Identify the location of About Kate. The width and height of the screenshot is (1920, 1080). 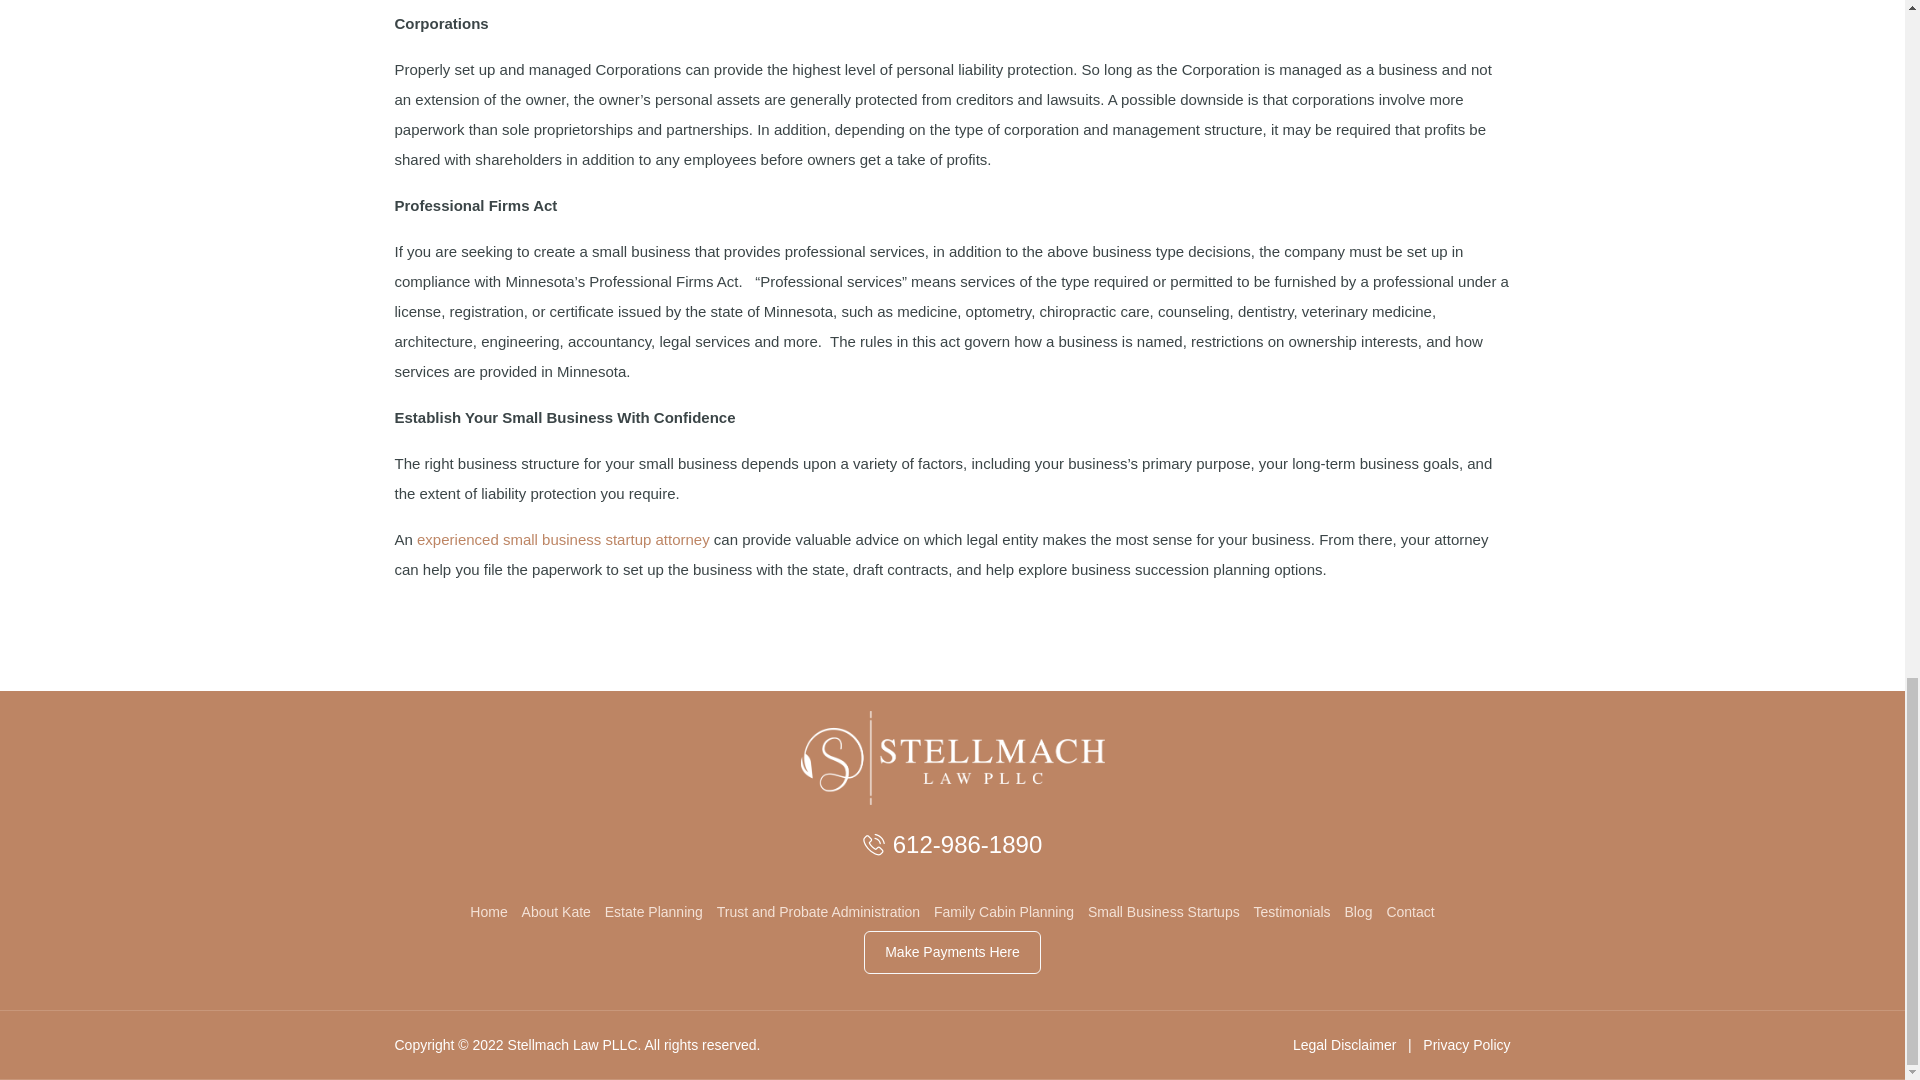
(556, 912).